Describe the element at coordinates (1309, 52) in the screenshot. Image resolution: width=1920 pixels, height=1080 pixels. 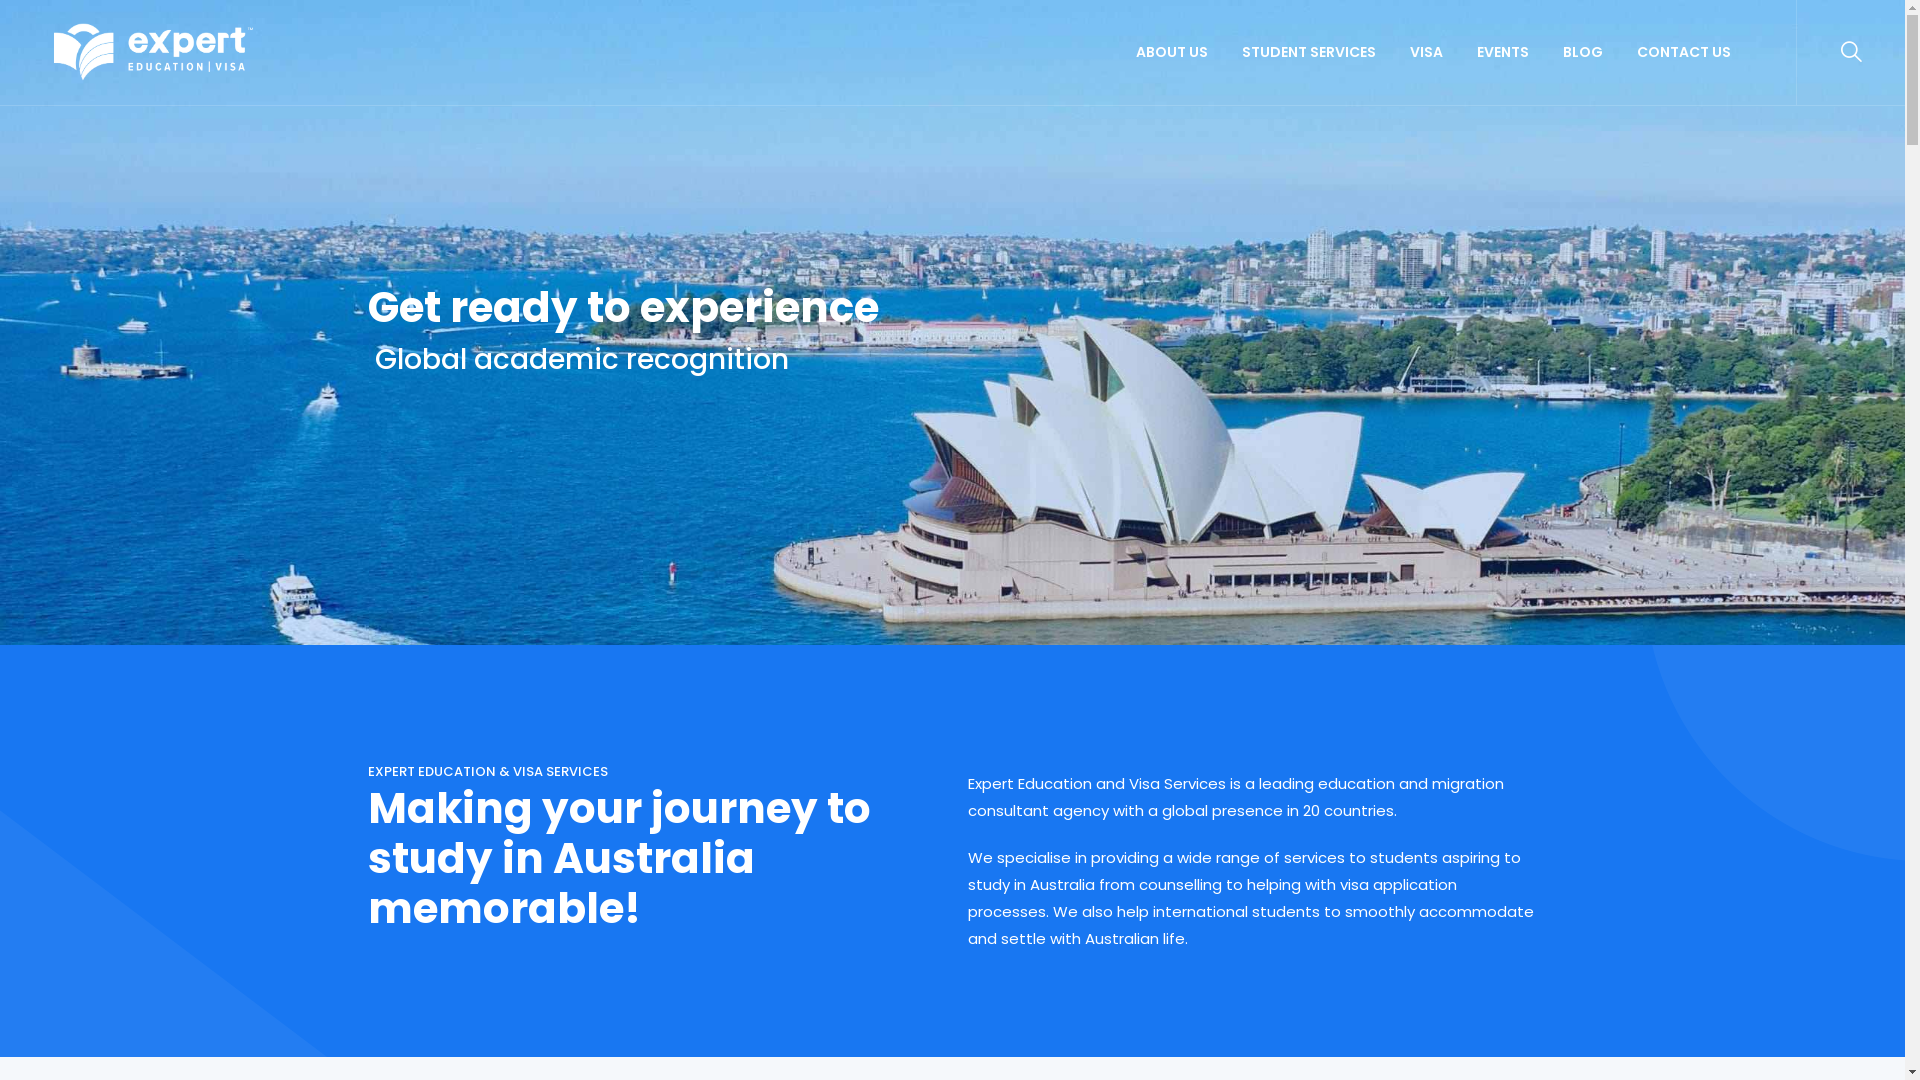
I see `STUDENT SERVICES` at that location.